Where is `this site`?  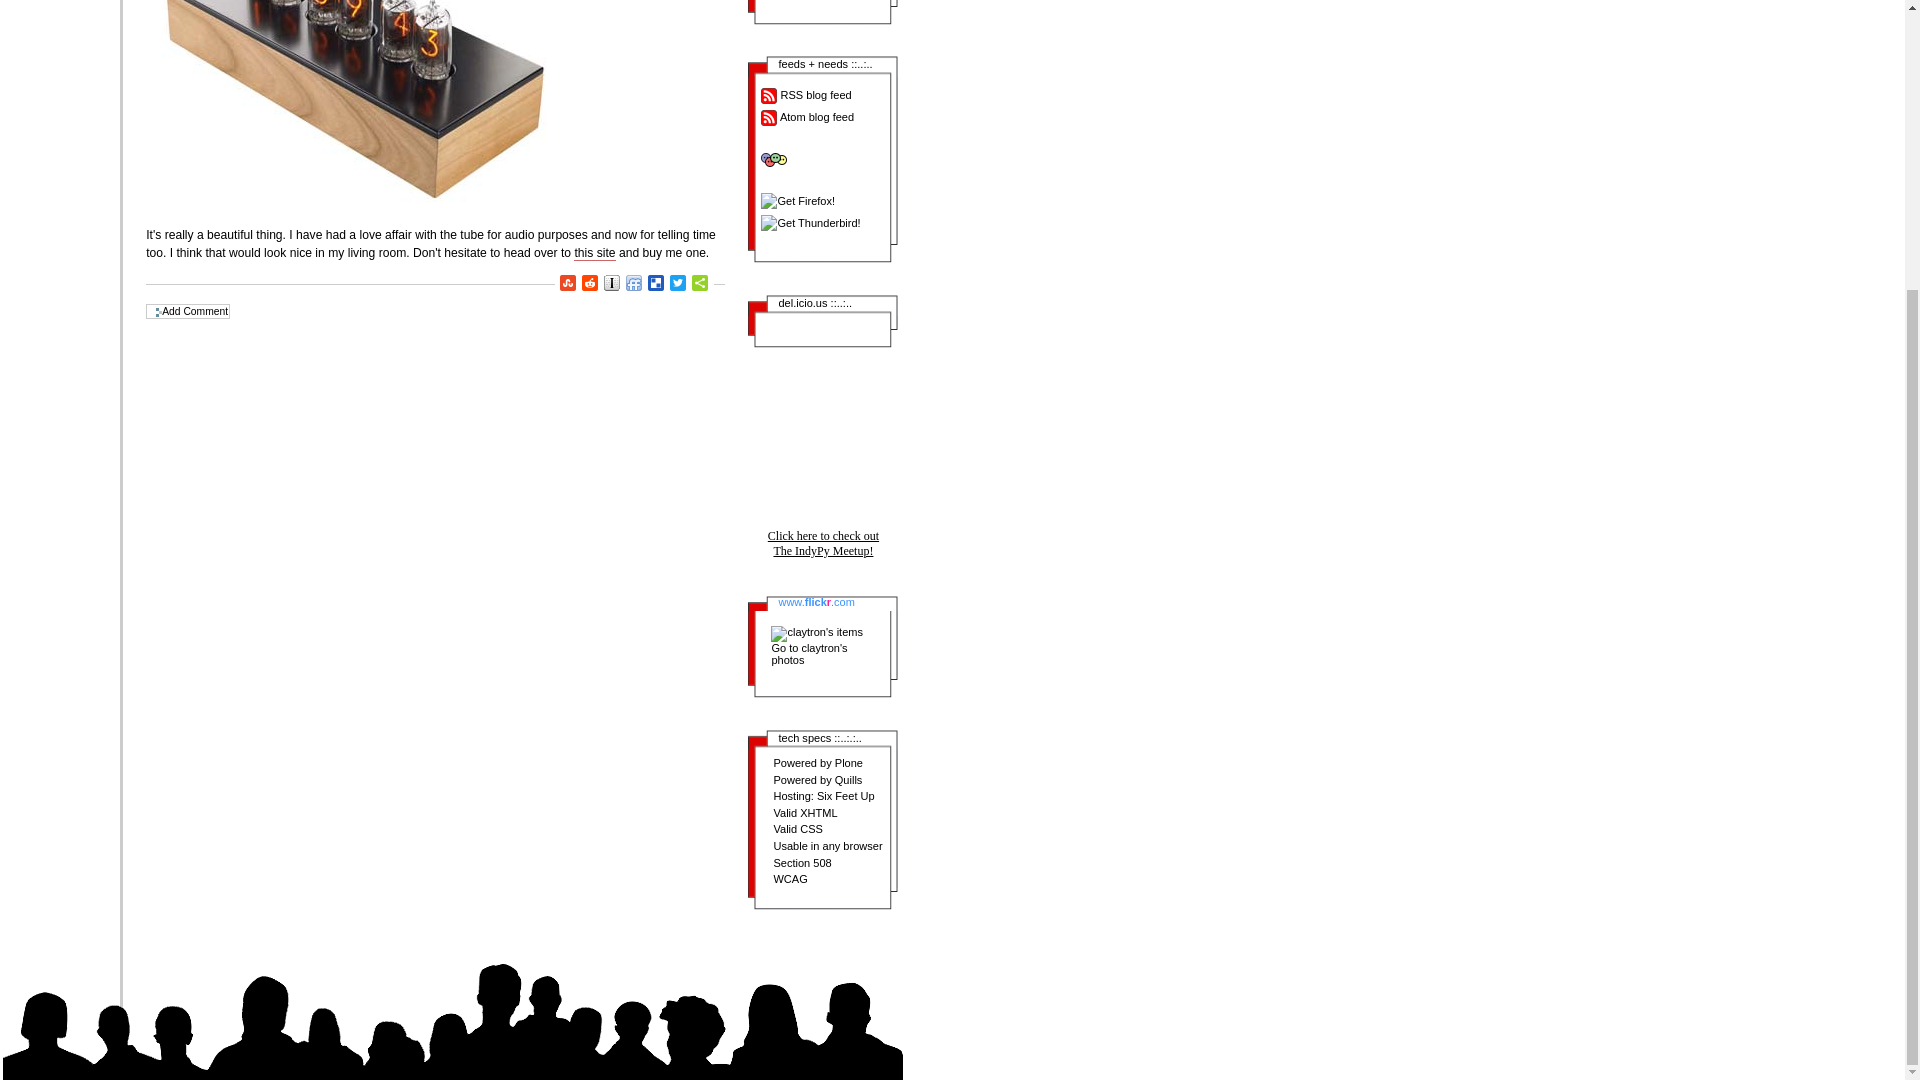
this site is located at coordinates (594, 254).